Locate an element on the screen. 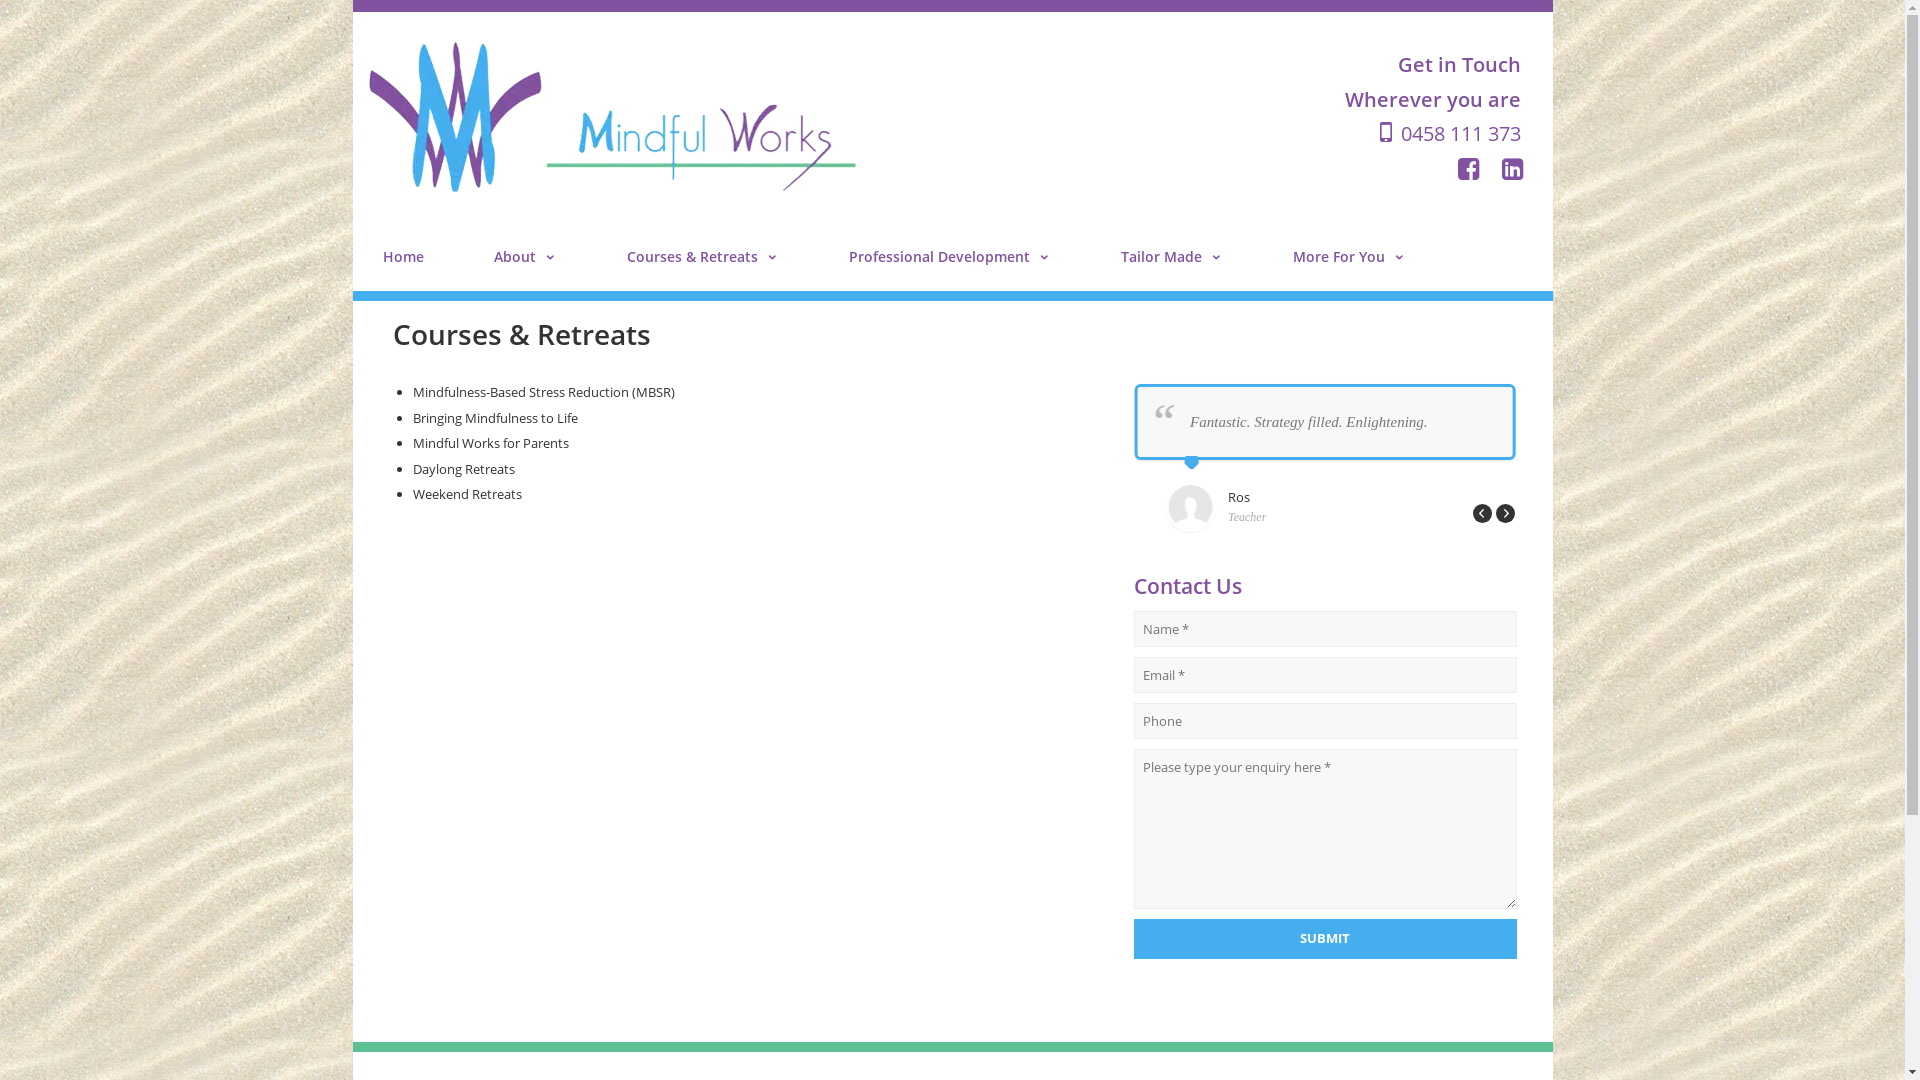 This screenshot has width=1920, height=1080. Courses & Retreats is located at coordinates (702, 256).